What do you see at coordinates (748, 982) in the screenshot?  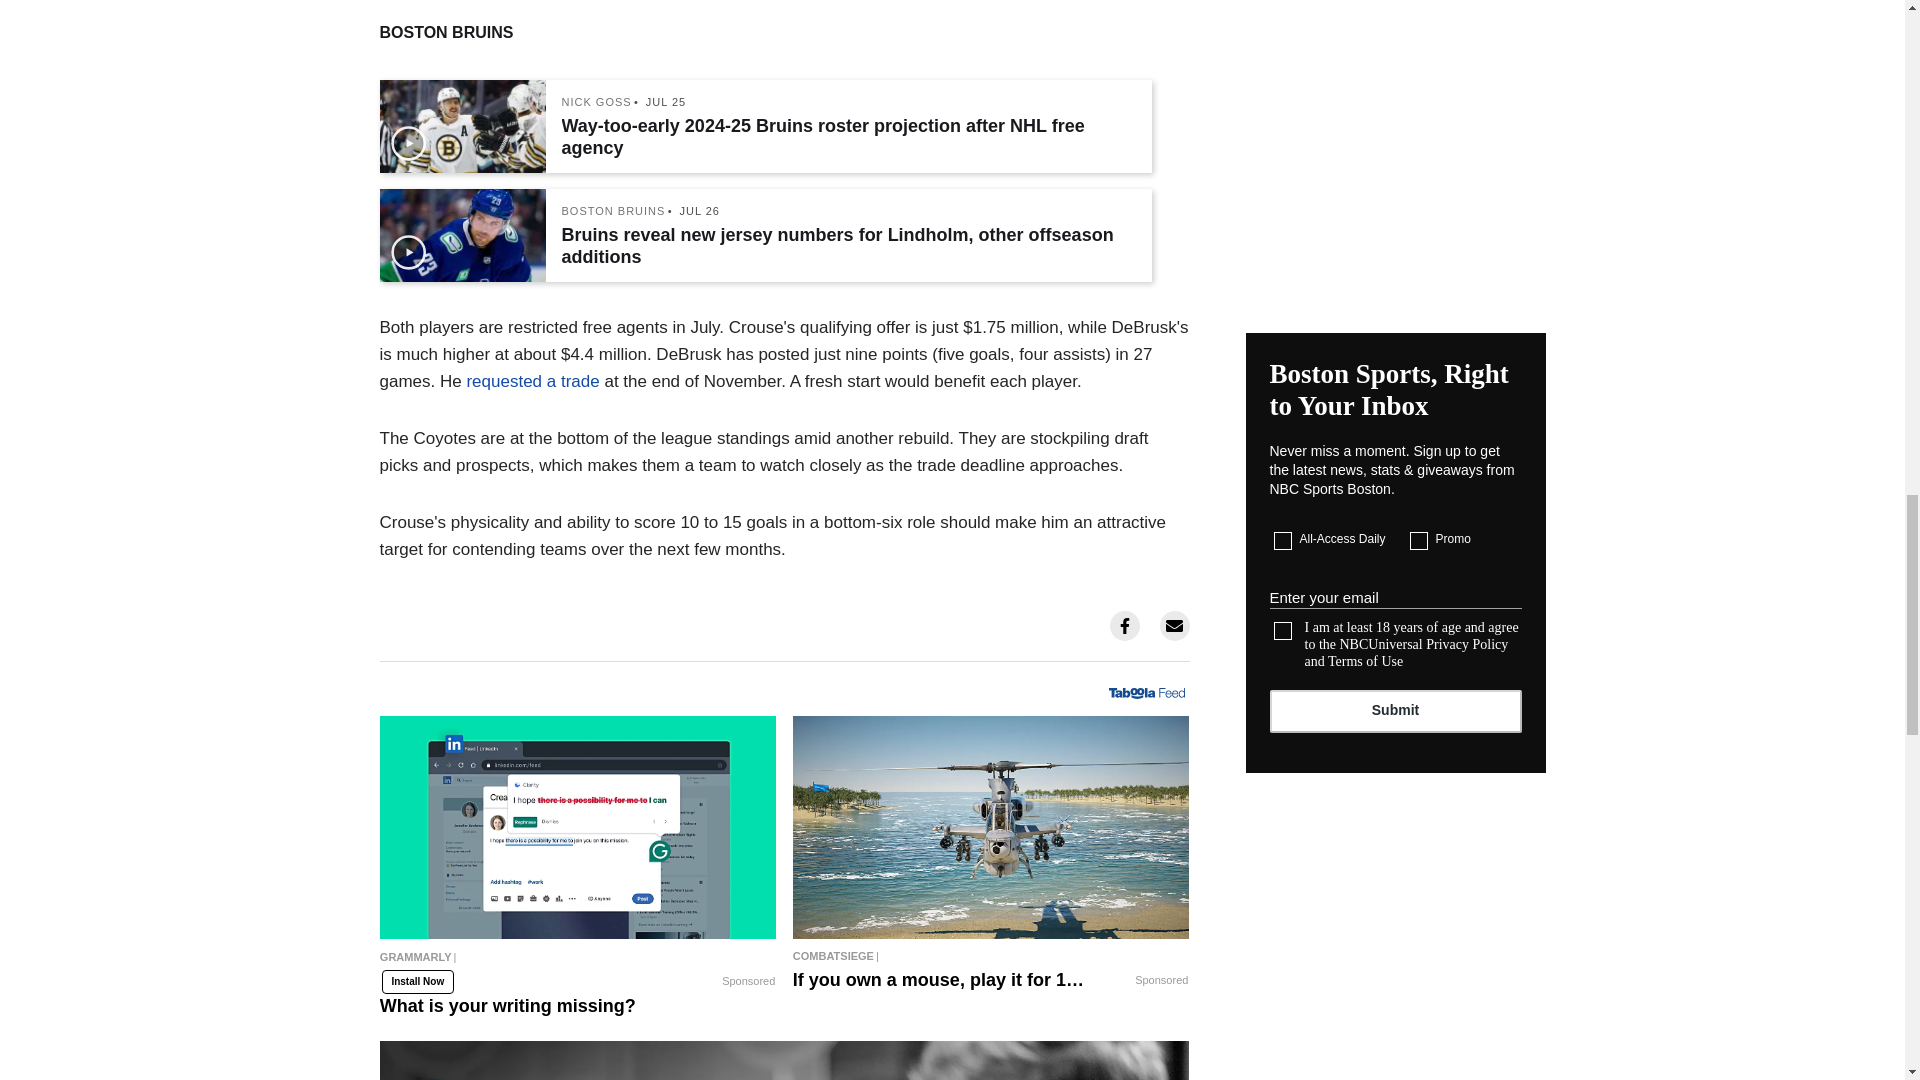 I see `Sponsored` at bounding box center [748, 982].